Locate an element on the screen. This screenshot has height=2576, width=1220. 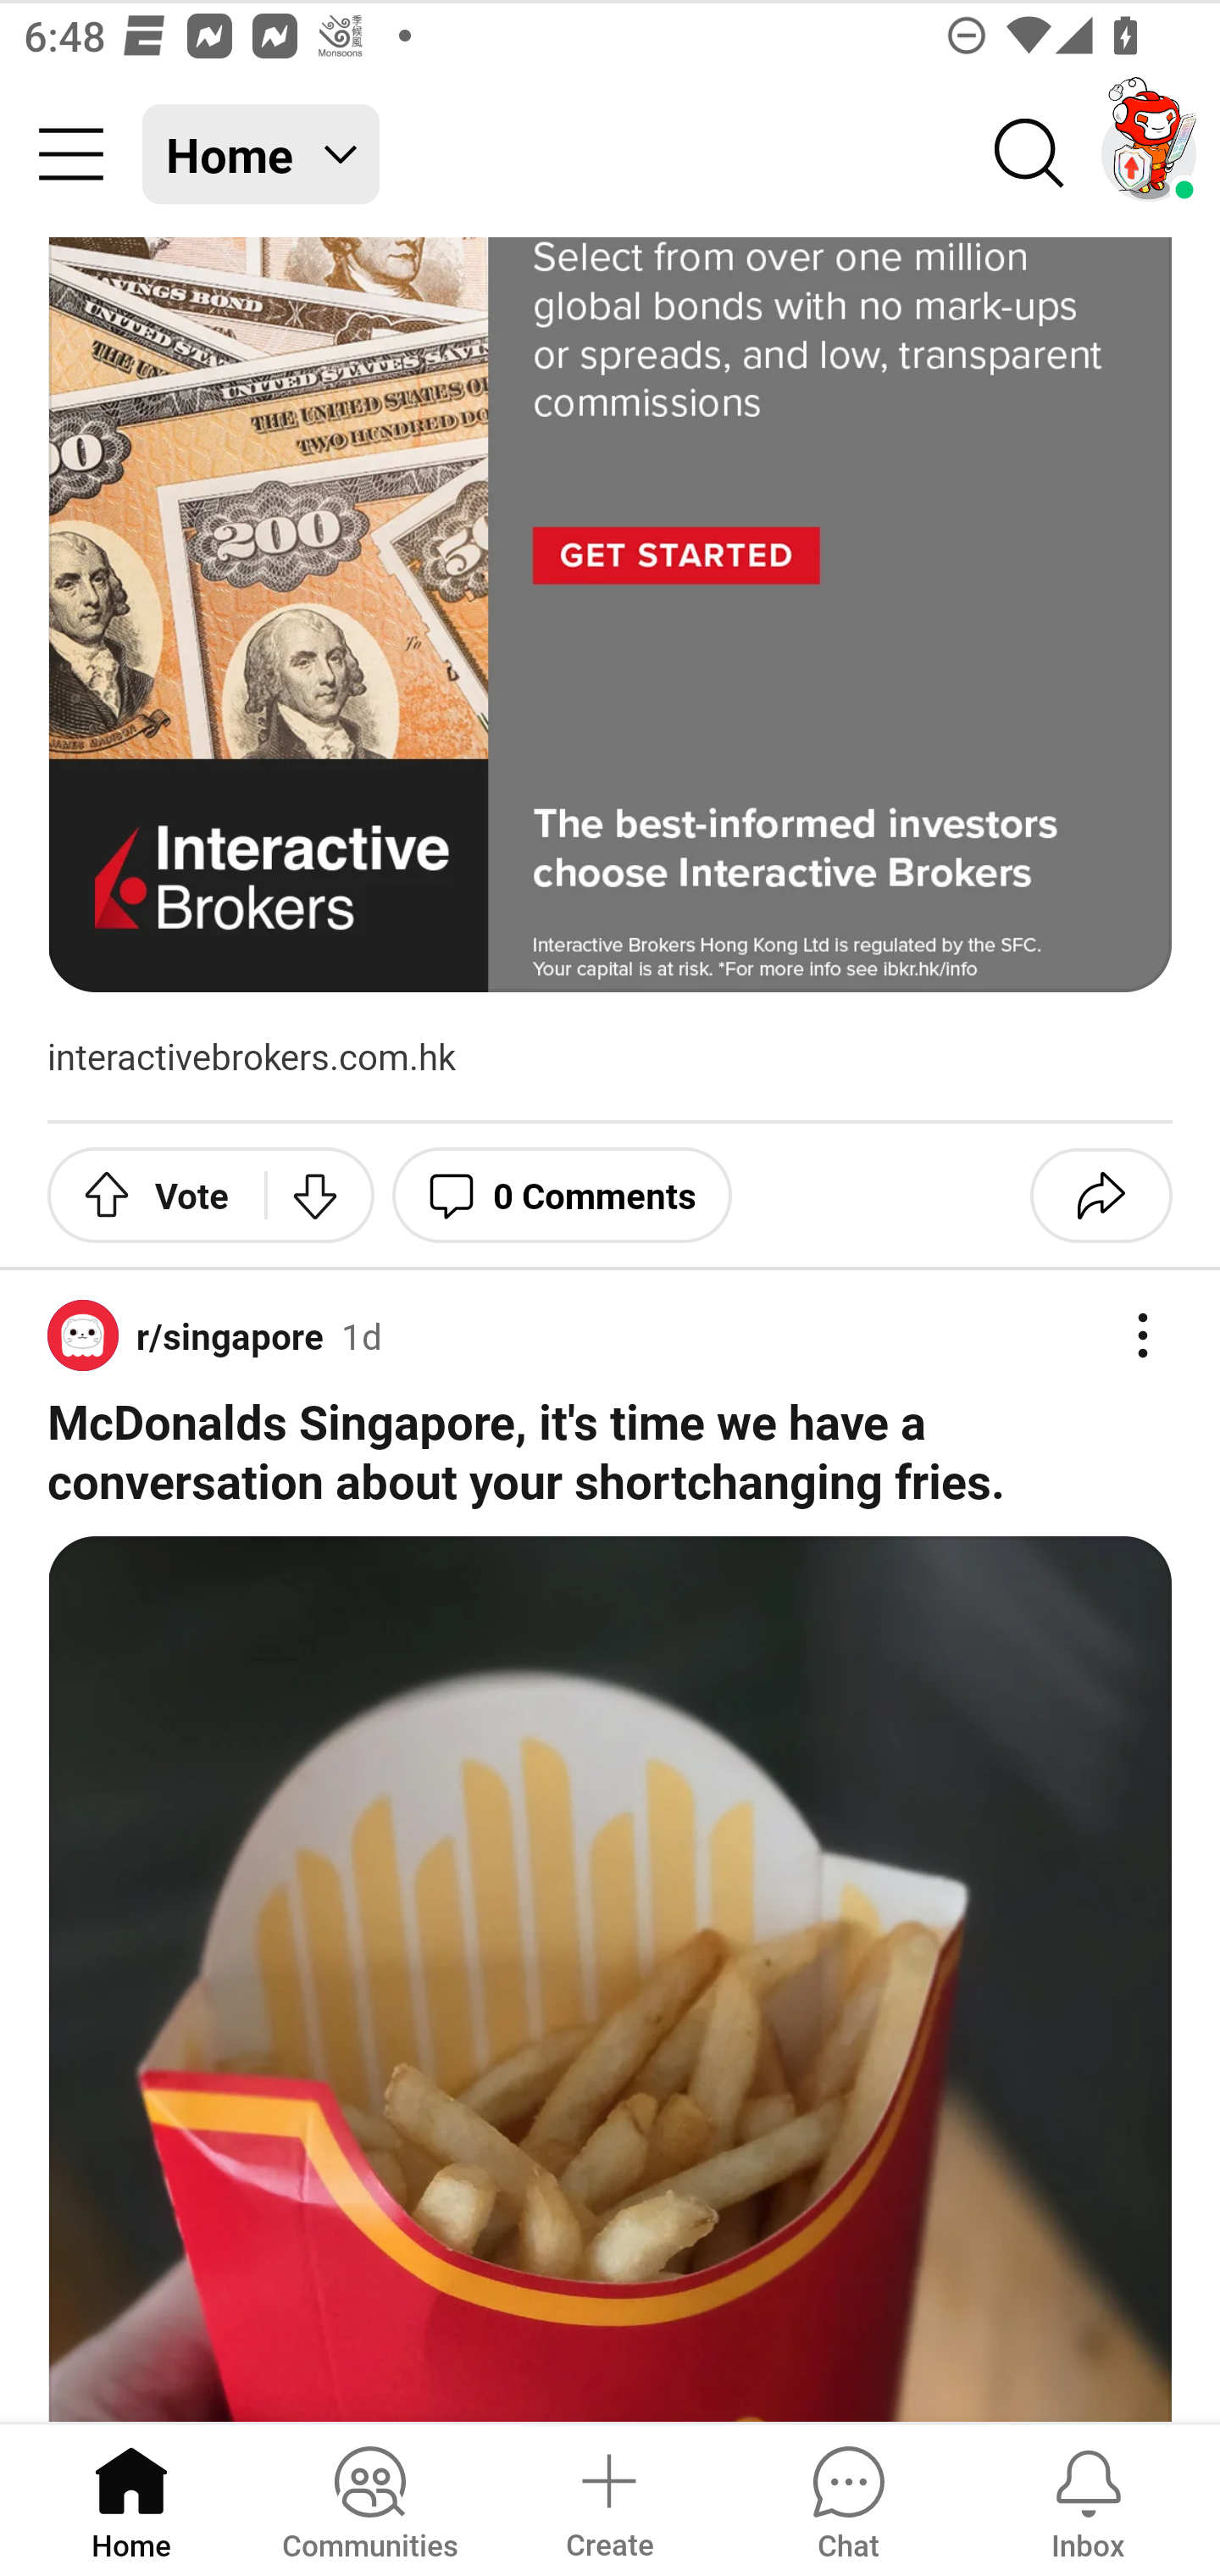
Communities is located at coordinates (369, 2498).